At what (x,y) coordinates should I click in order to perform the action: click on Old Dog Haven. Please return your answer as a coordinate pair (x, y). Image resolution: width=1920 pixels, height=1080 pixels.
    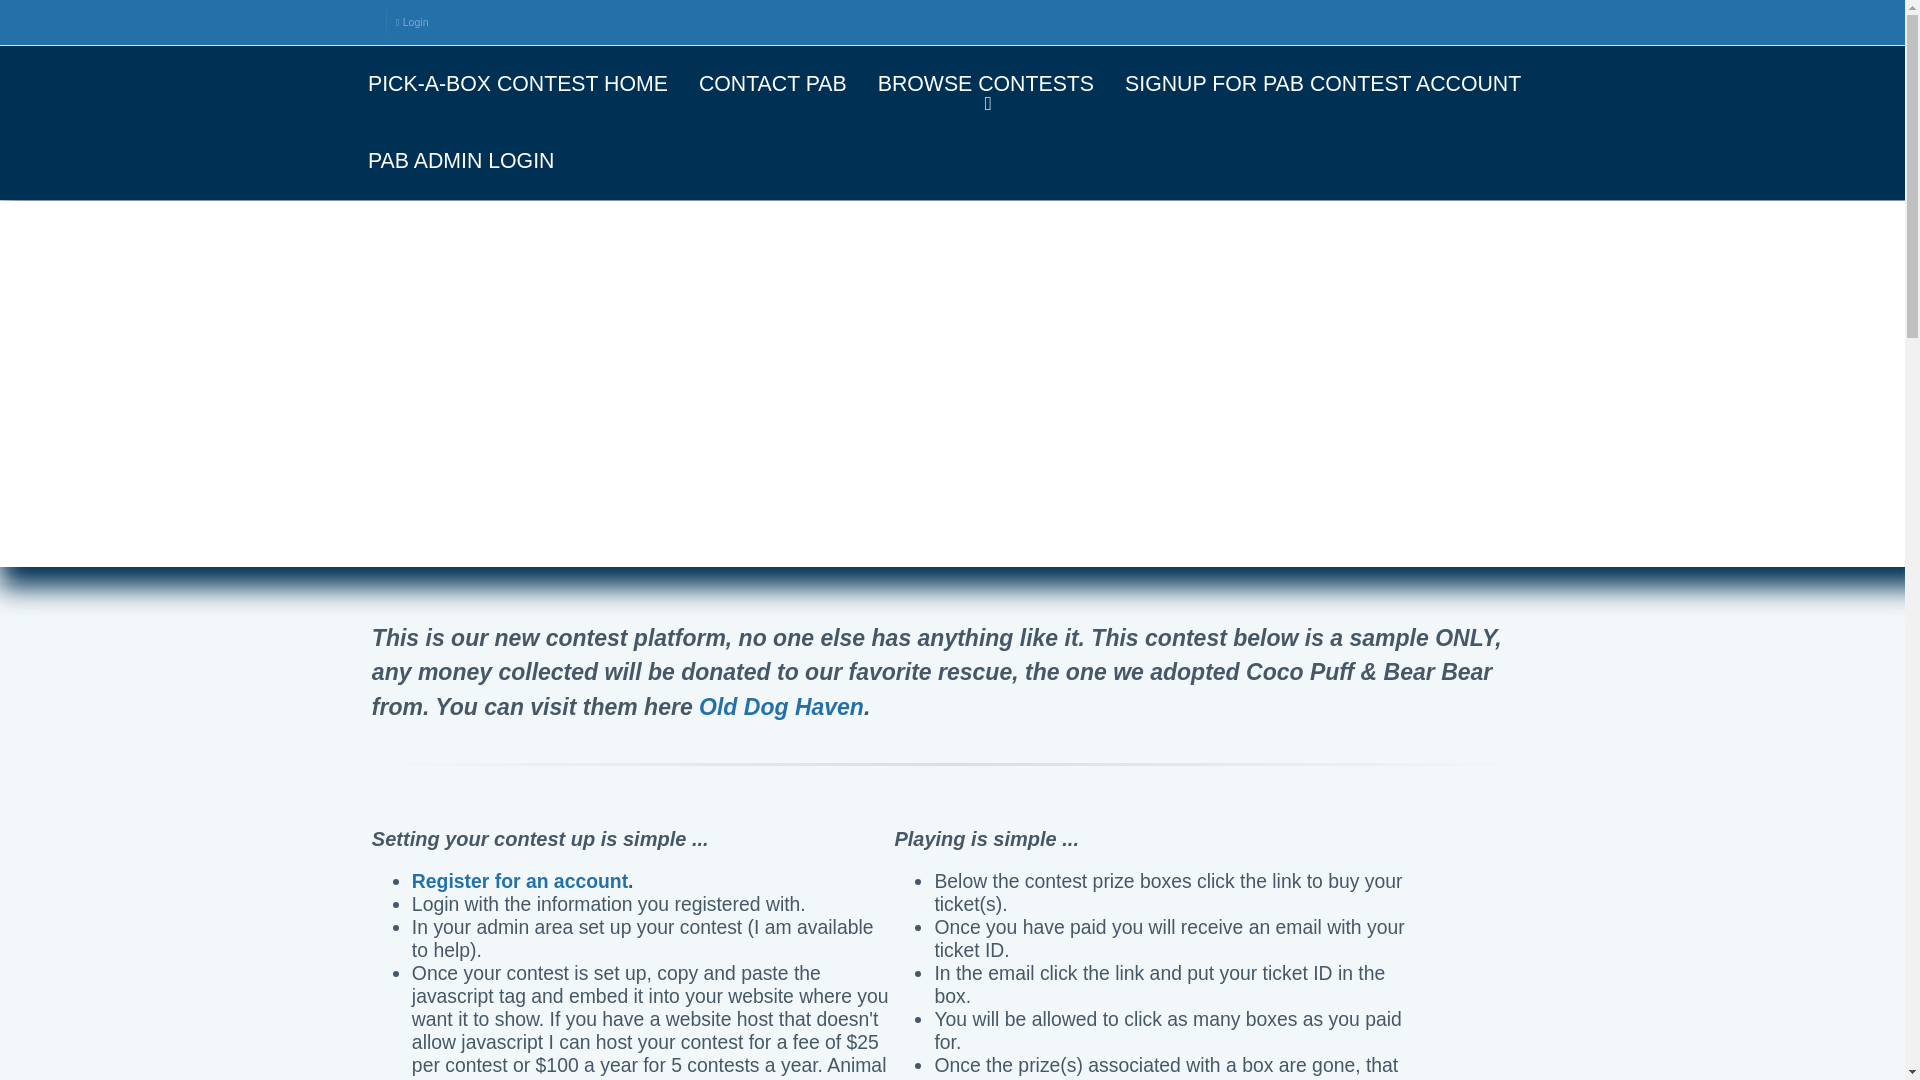
    Looking at the image, I should click on (781, 707).